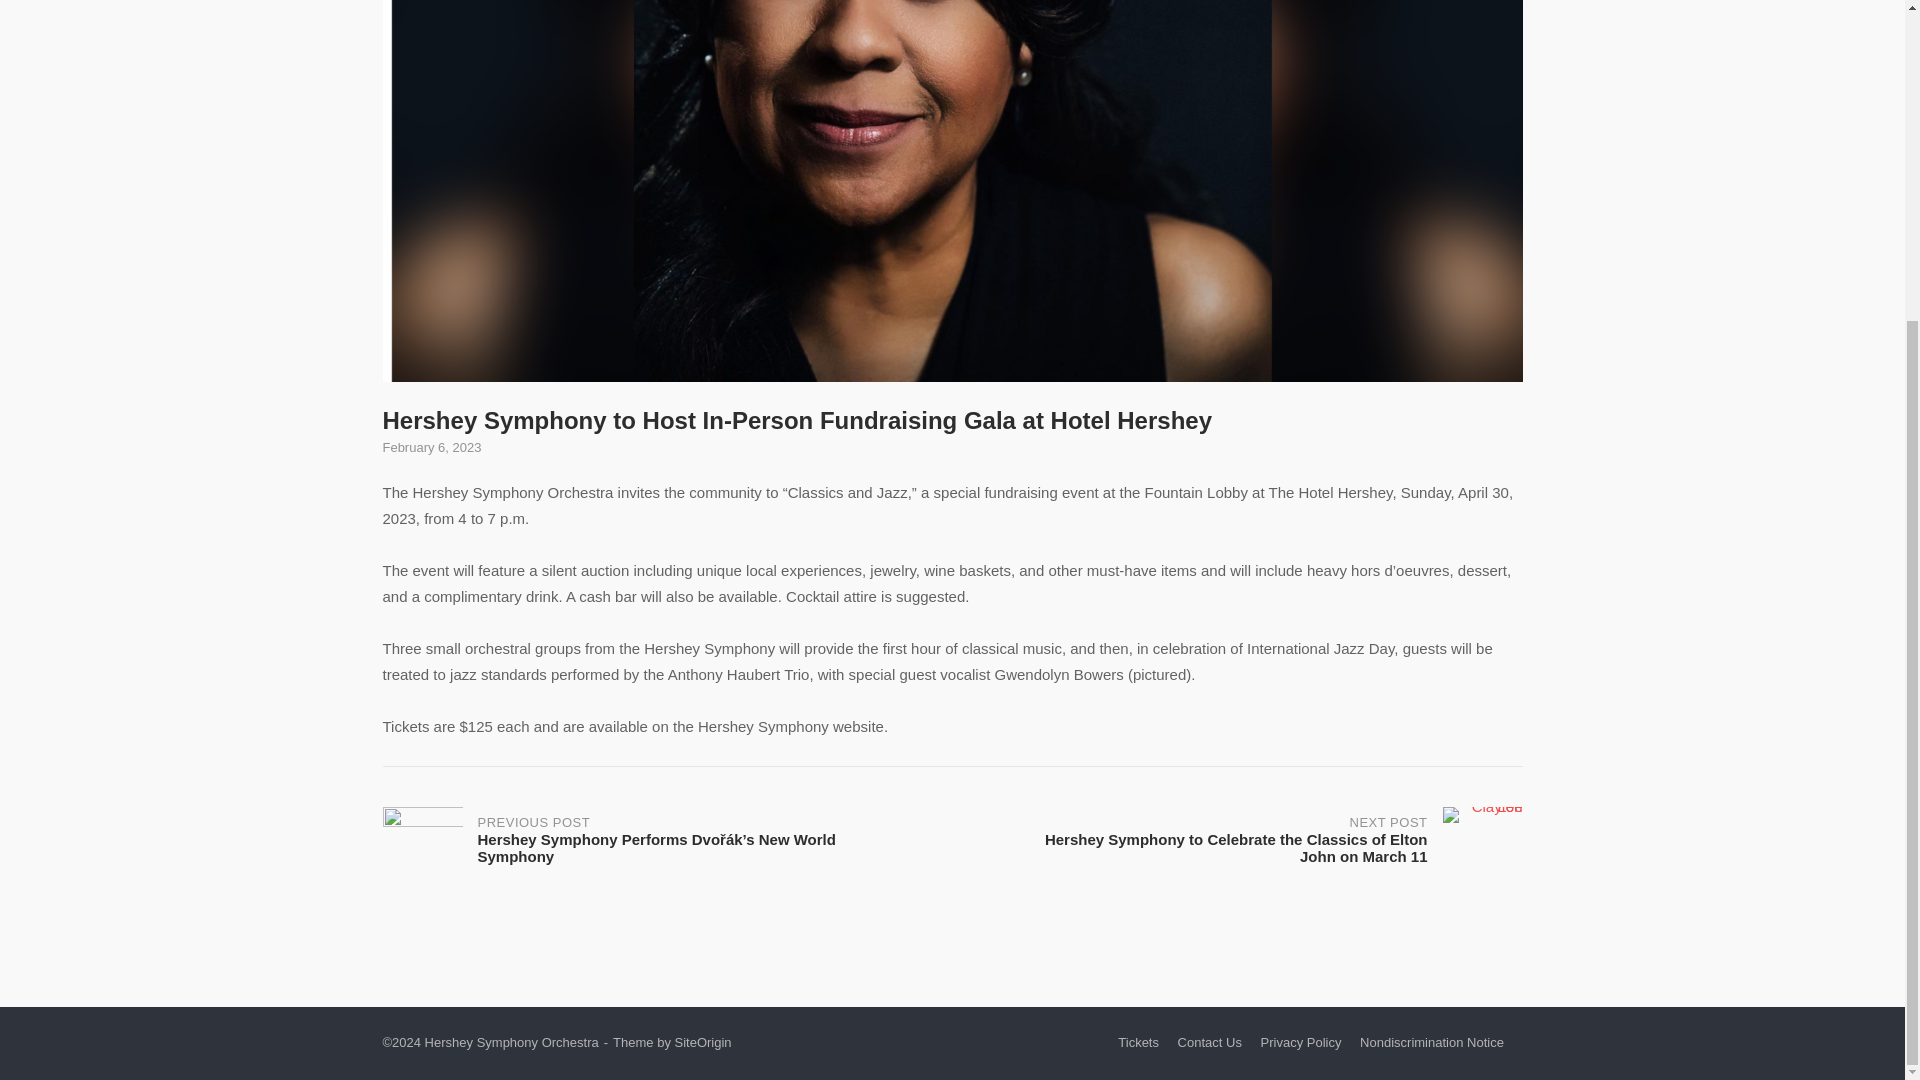 The image size is (1920, 1080). I want to click on Tickets, so click(1138, 1042).